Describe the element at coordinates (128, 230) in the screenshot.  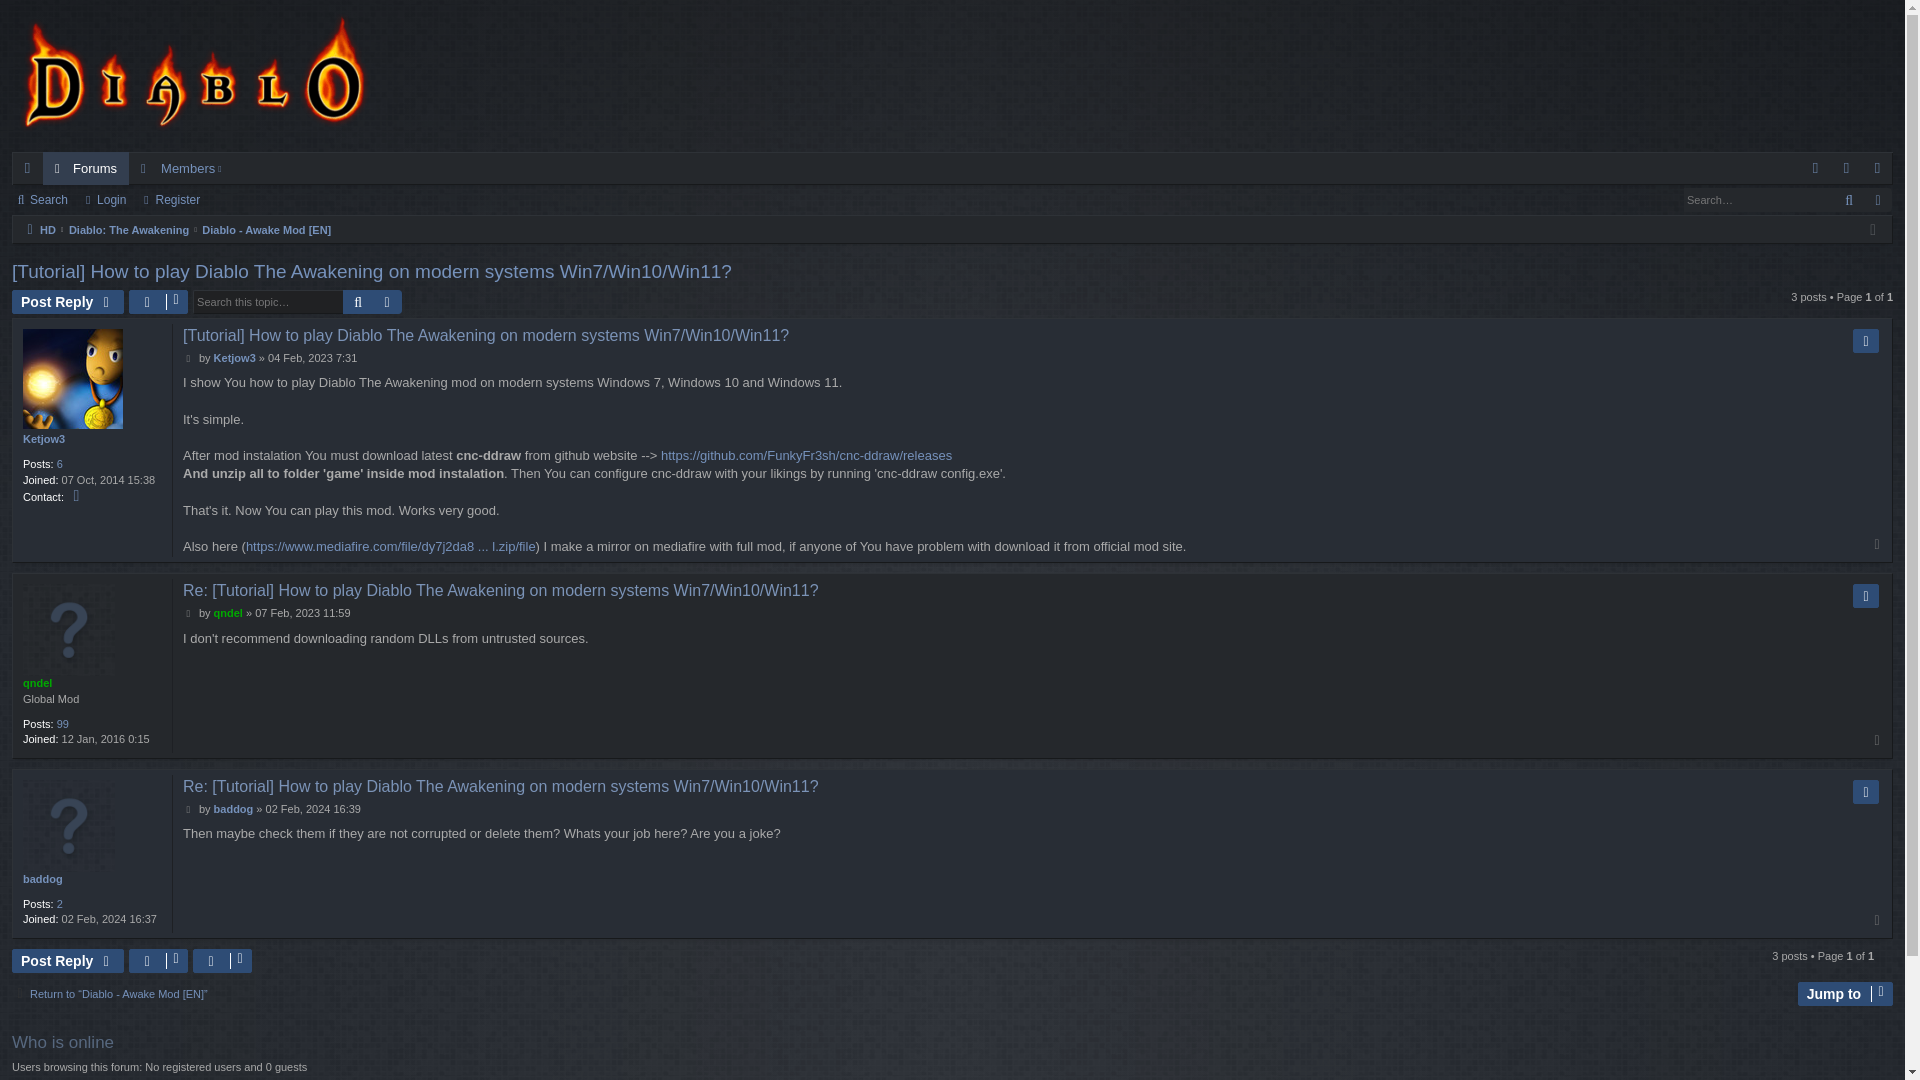
I see `Diablo: The Awakening` at that location.